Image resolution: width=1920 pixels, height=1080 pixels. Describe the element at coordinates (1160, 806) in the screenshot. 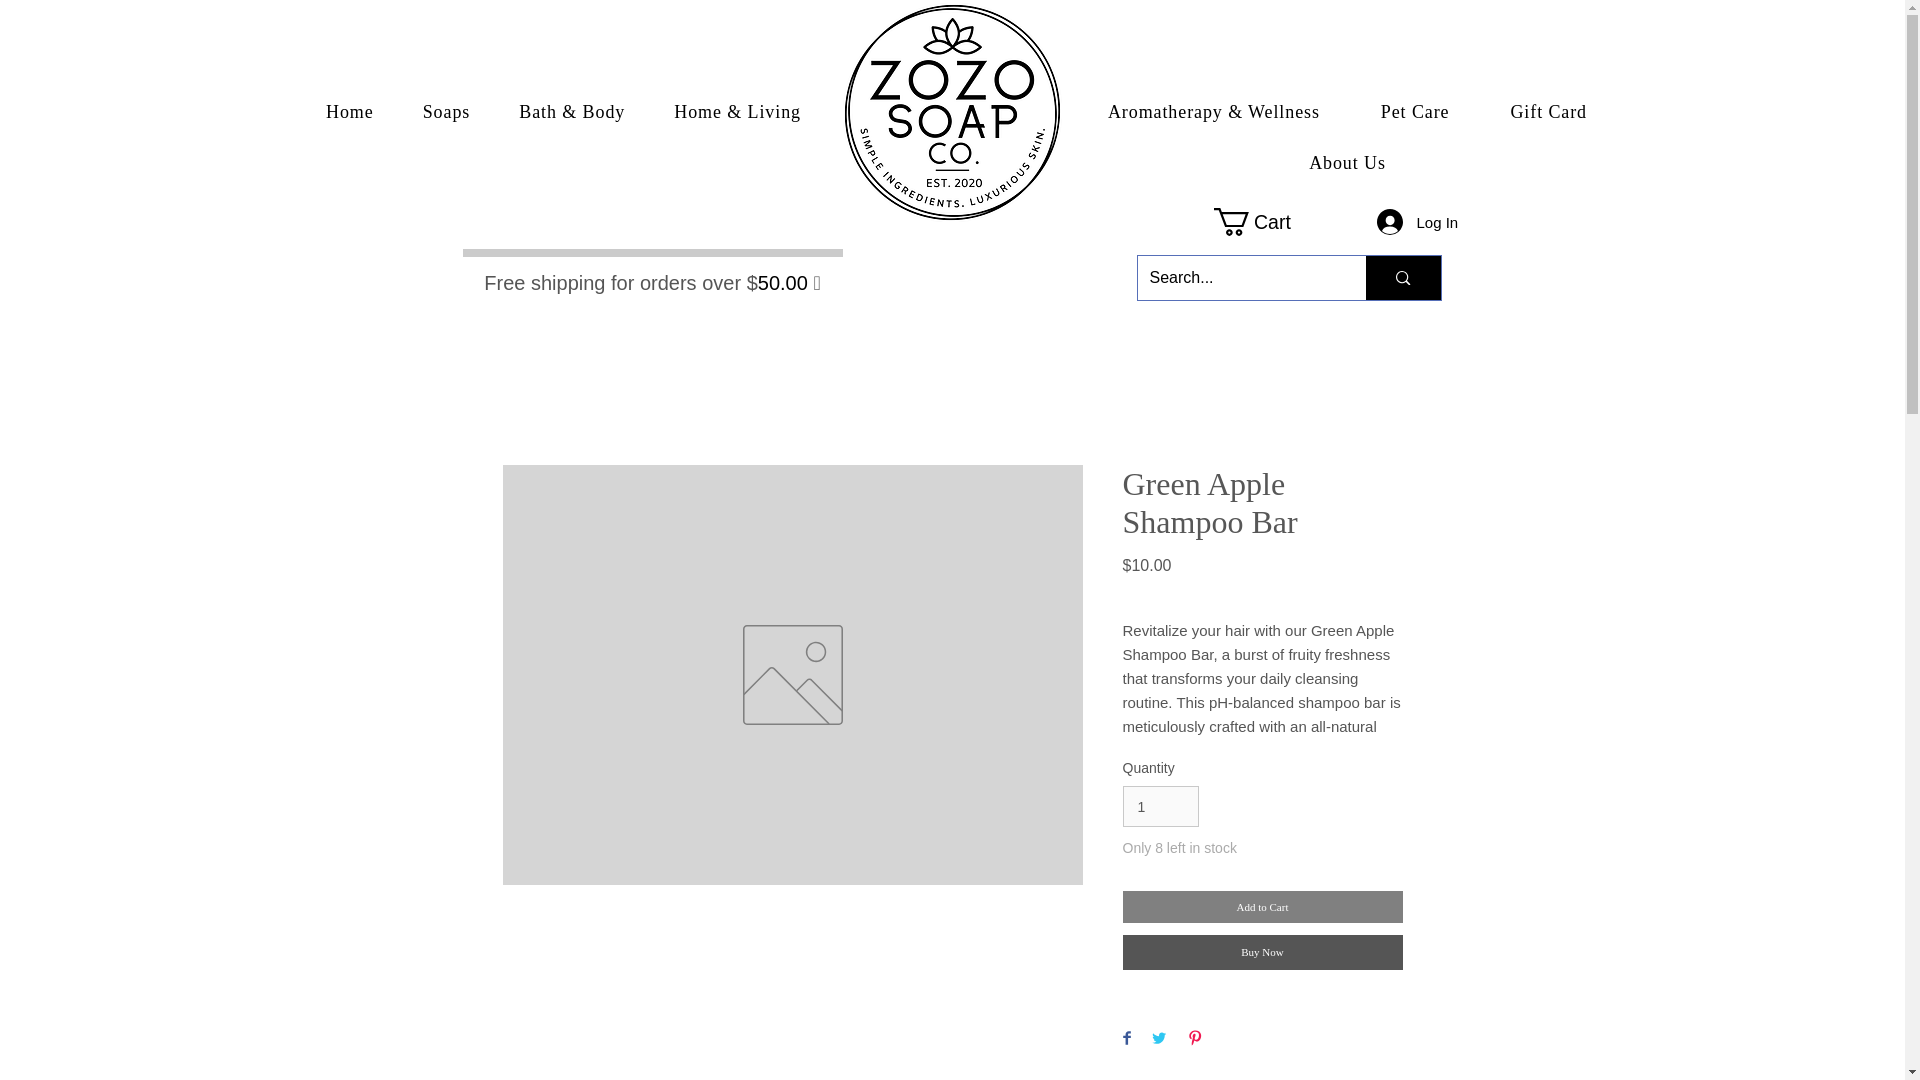

I see `1` at that location.